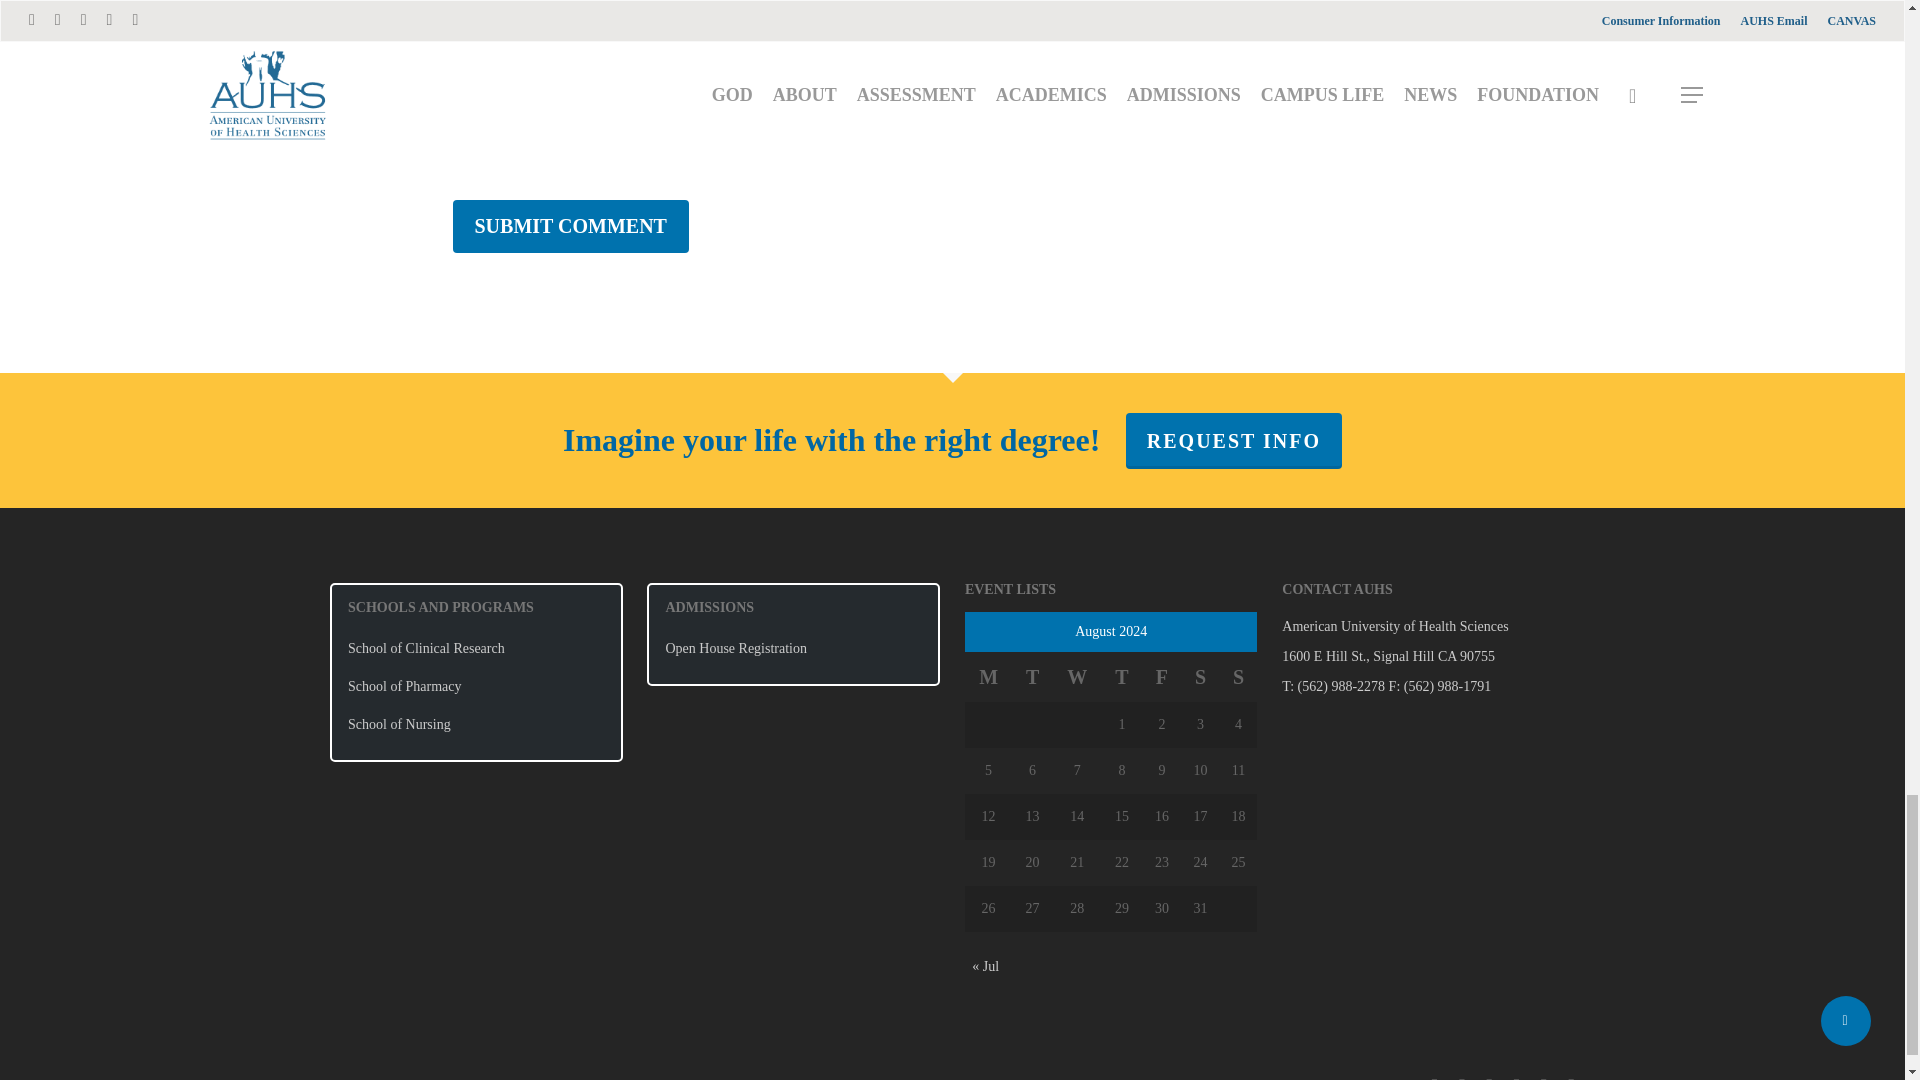  What do you see at coordinates (988, 677) in the screenshot?
I see `Monday` at bounding box center [988, 677].